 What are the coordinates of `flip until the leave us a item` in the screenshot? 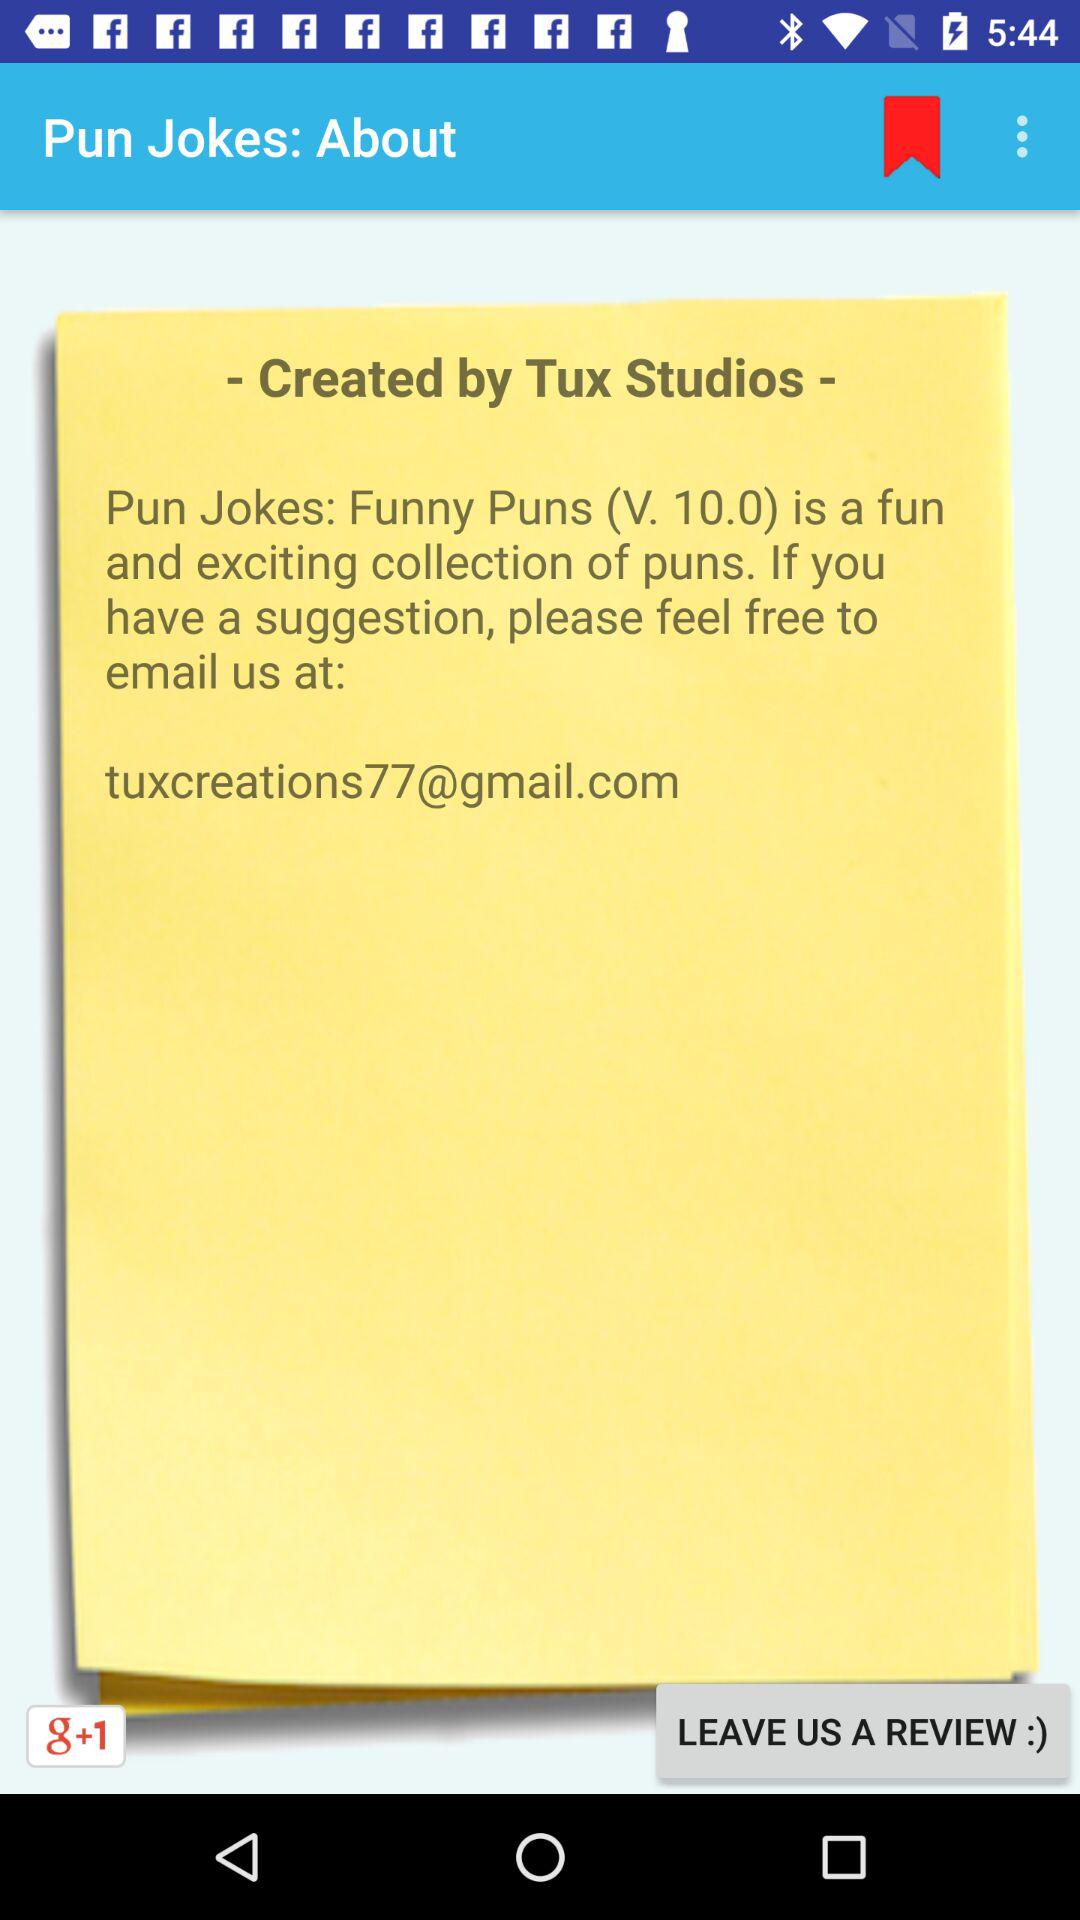 It's located at (862, 1730).